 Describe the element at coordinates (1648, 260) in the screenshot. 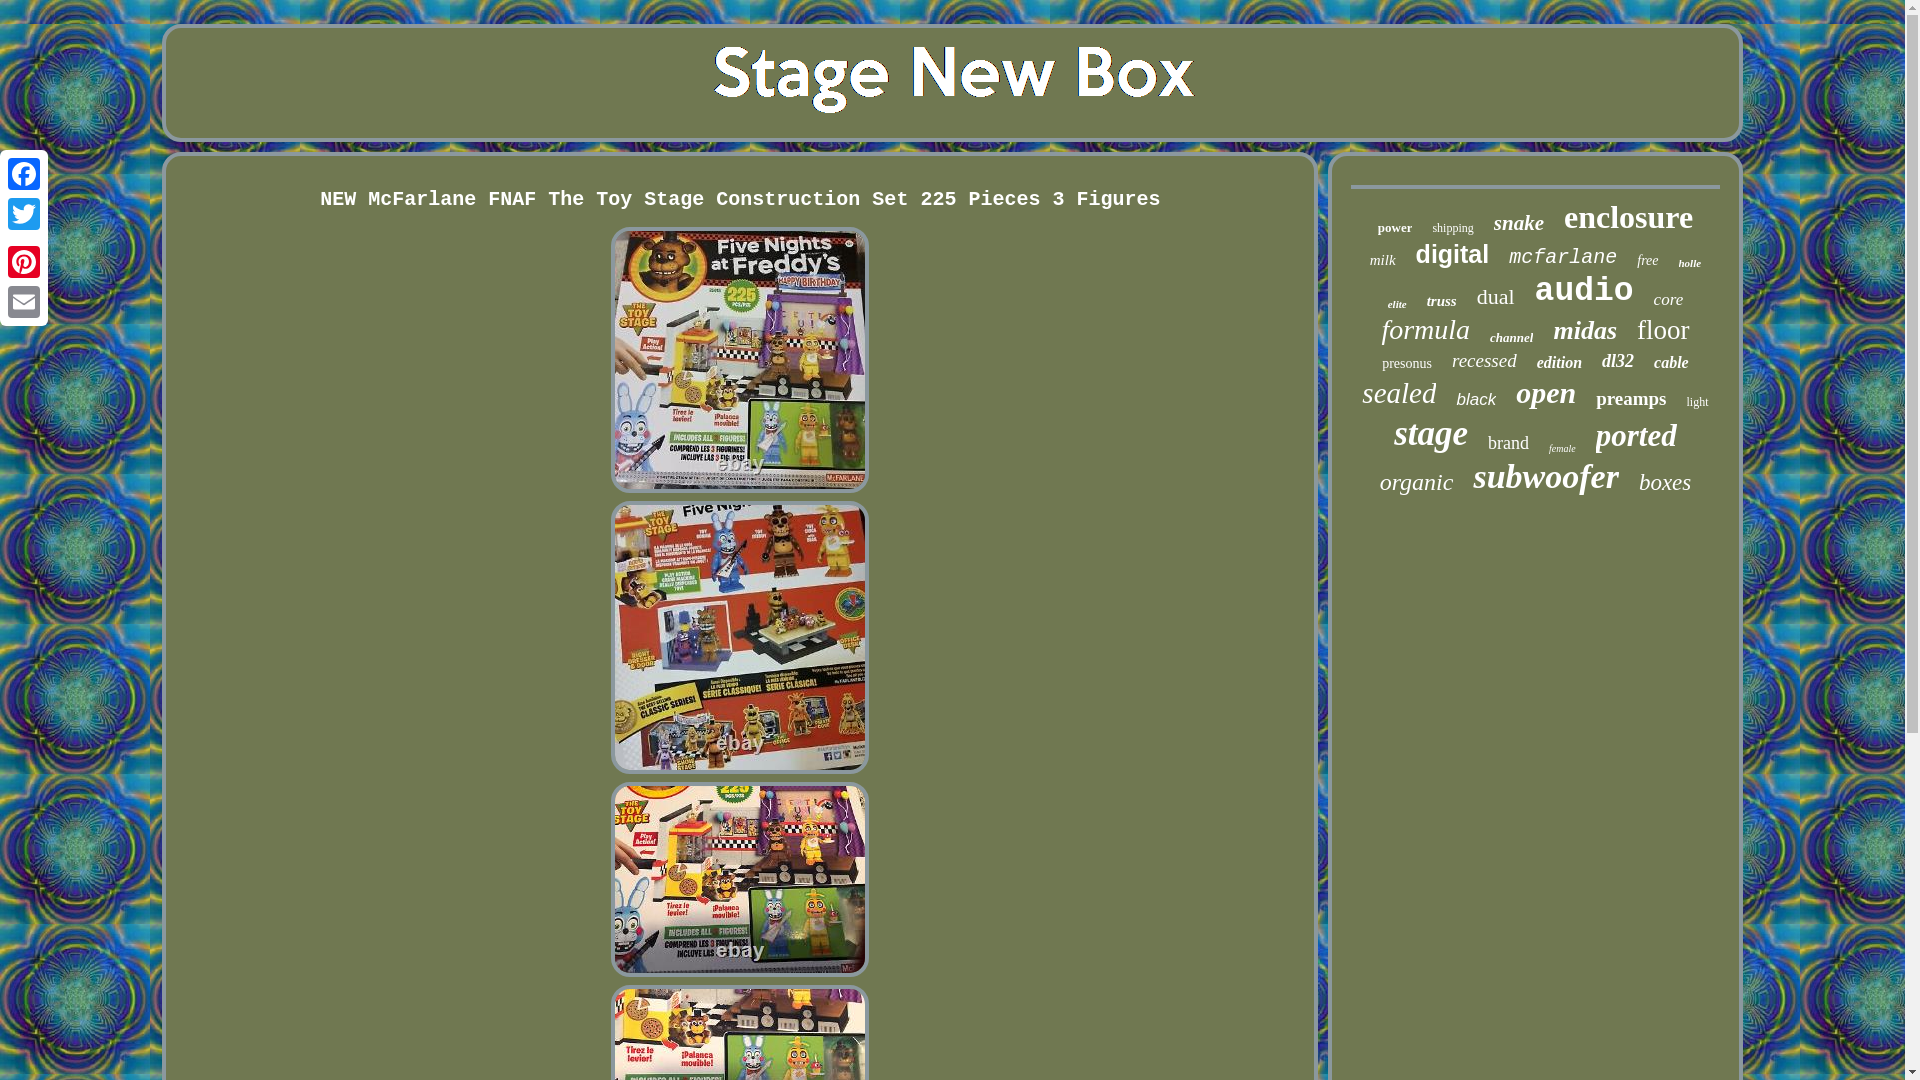

I see `free` at that location.